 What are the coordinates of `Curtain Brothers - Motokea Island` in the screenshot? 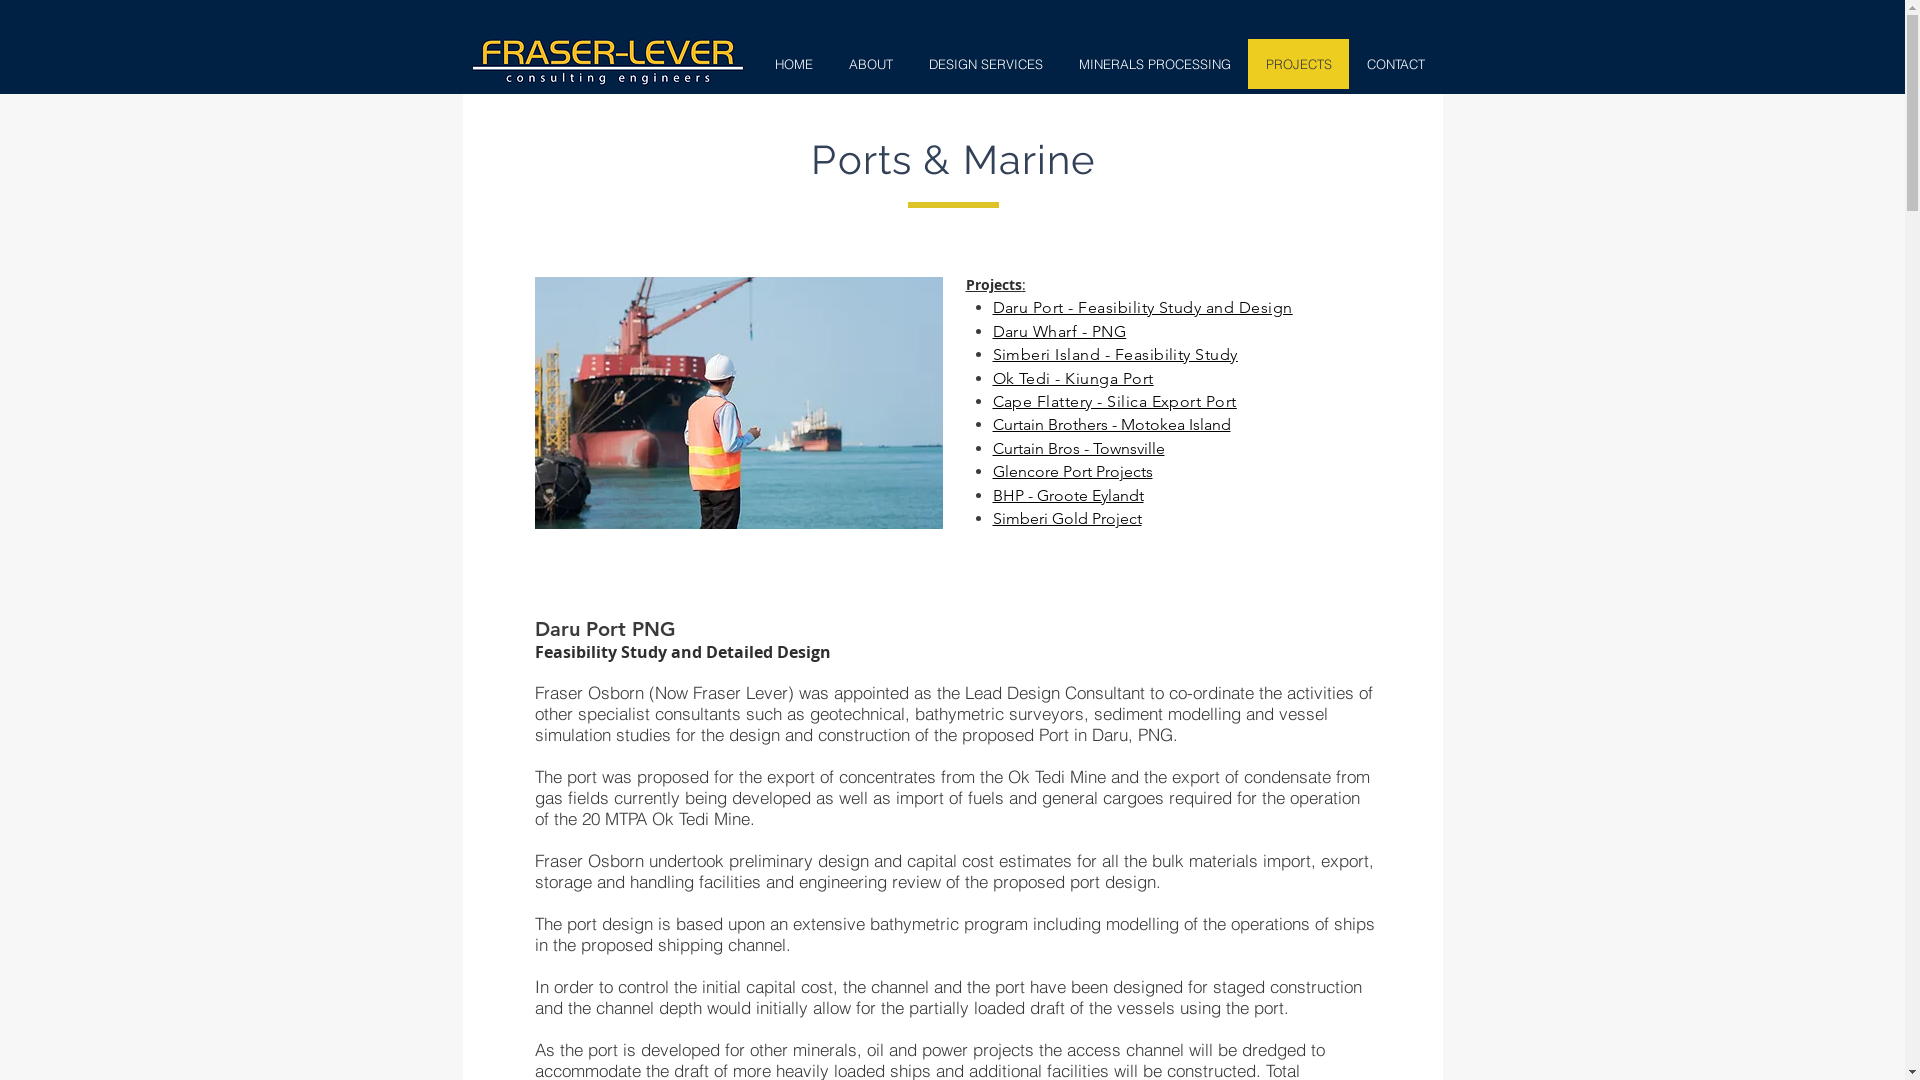 It's located at (1111, 424).